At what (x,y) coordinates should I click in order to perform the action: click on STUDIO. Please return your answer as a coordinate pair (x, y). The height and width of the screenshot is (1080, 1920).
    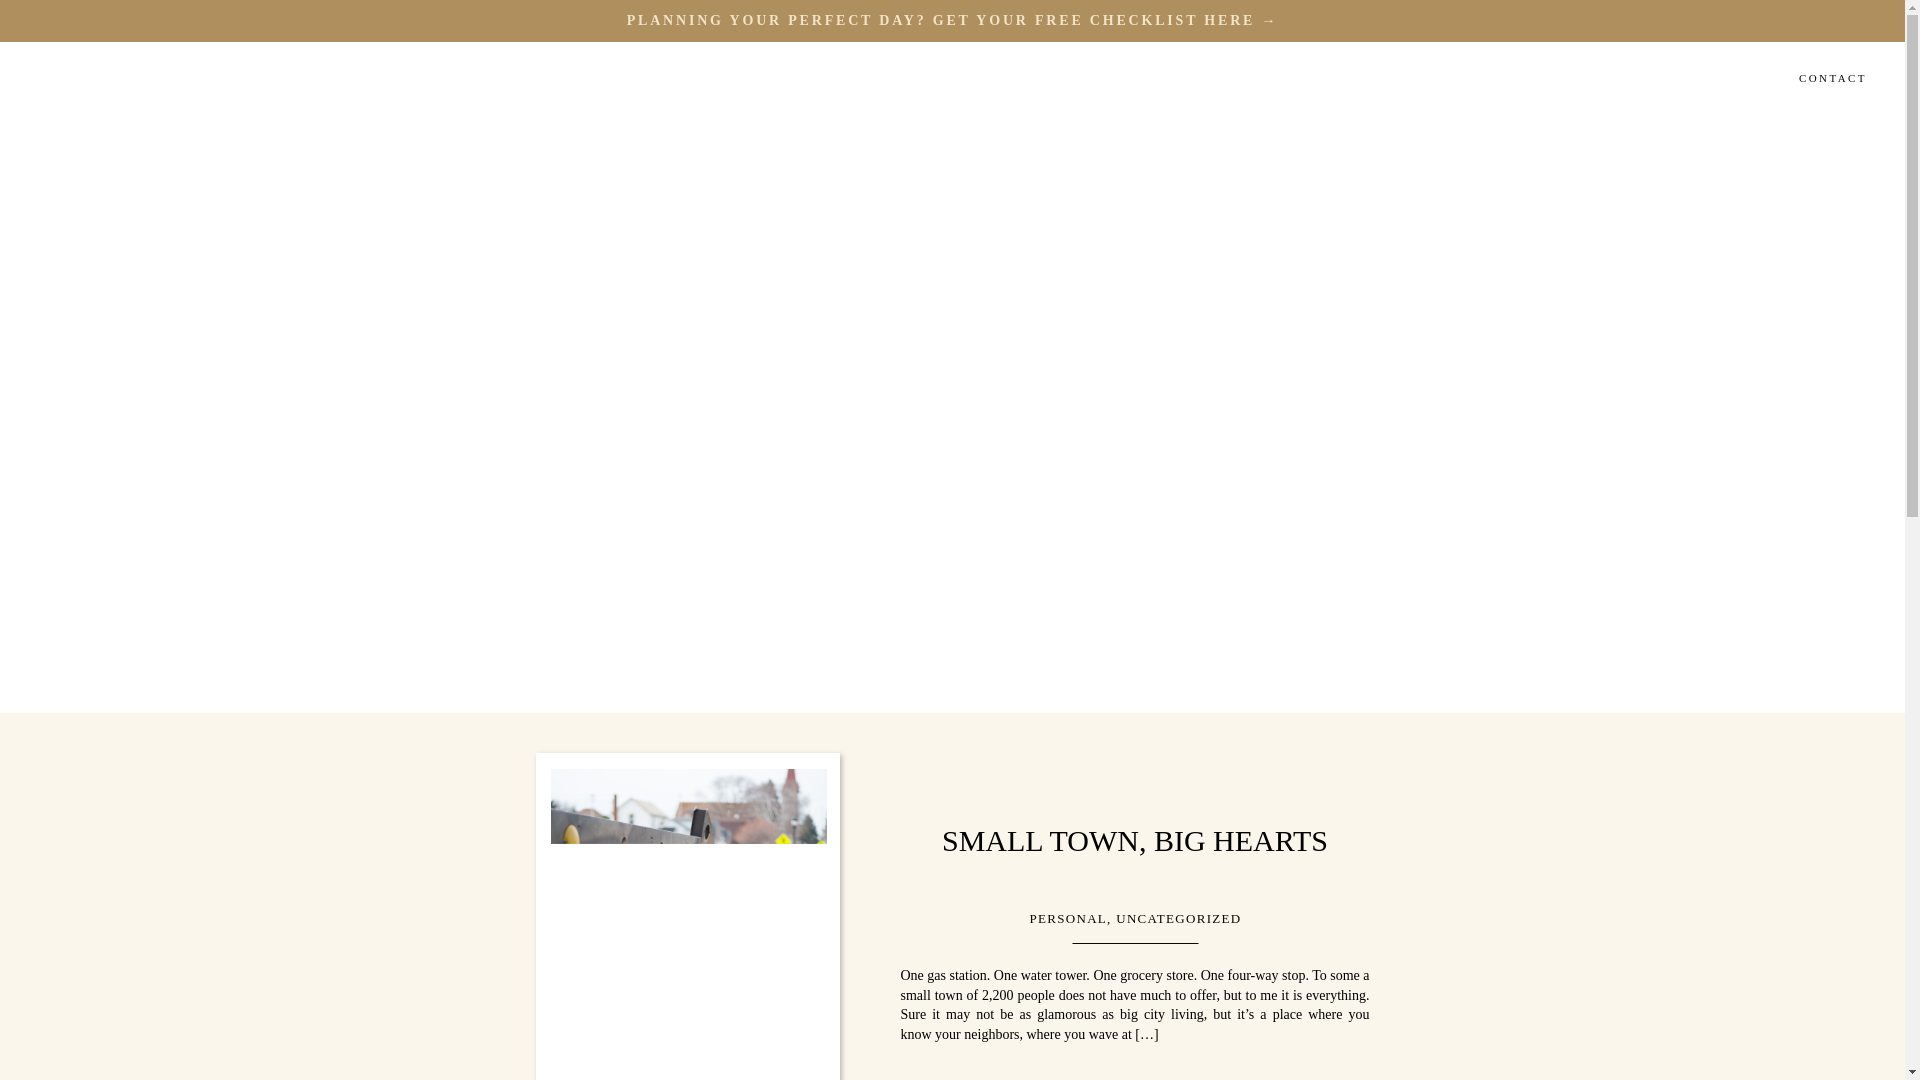
    Looking at the image, I should click on (1549, 81).